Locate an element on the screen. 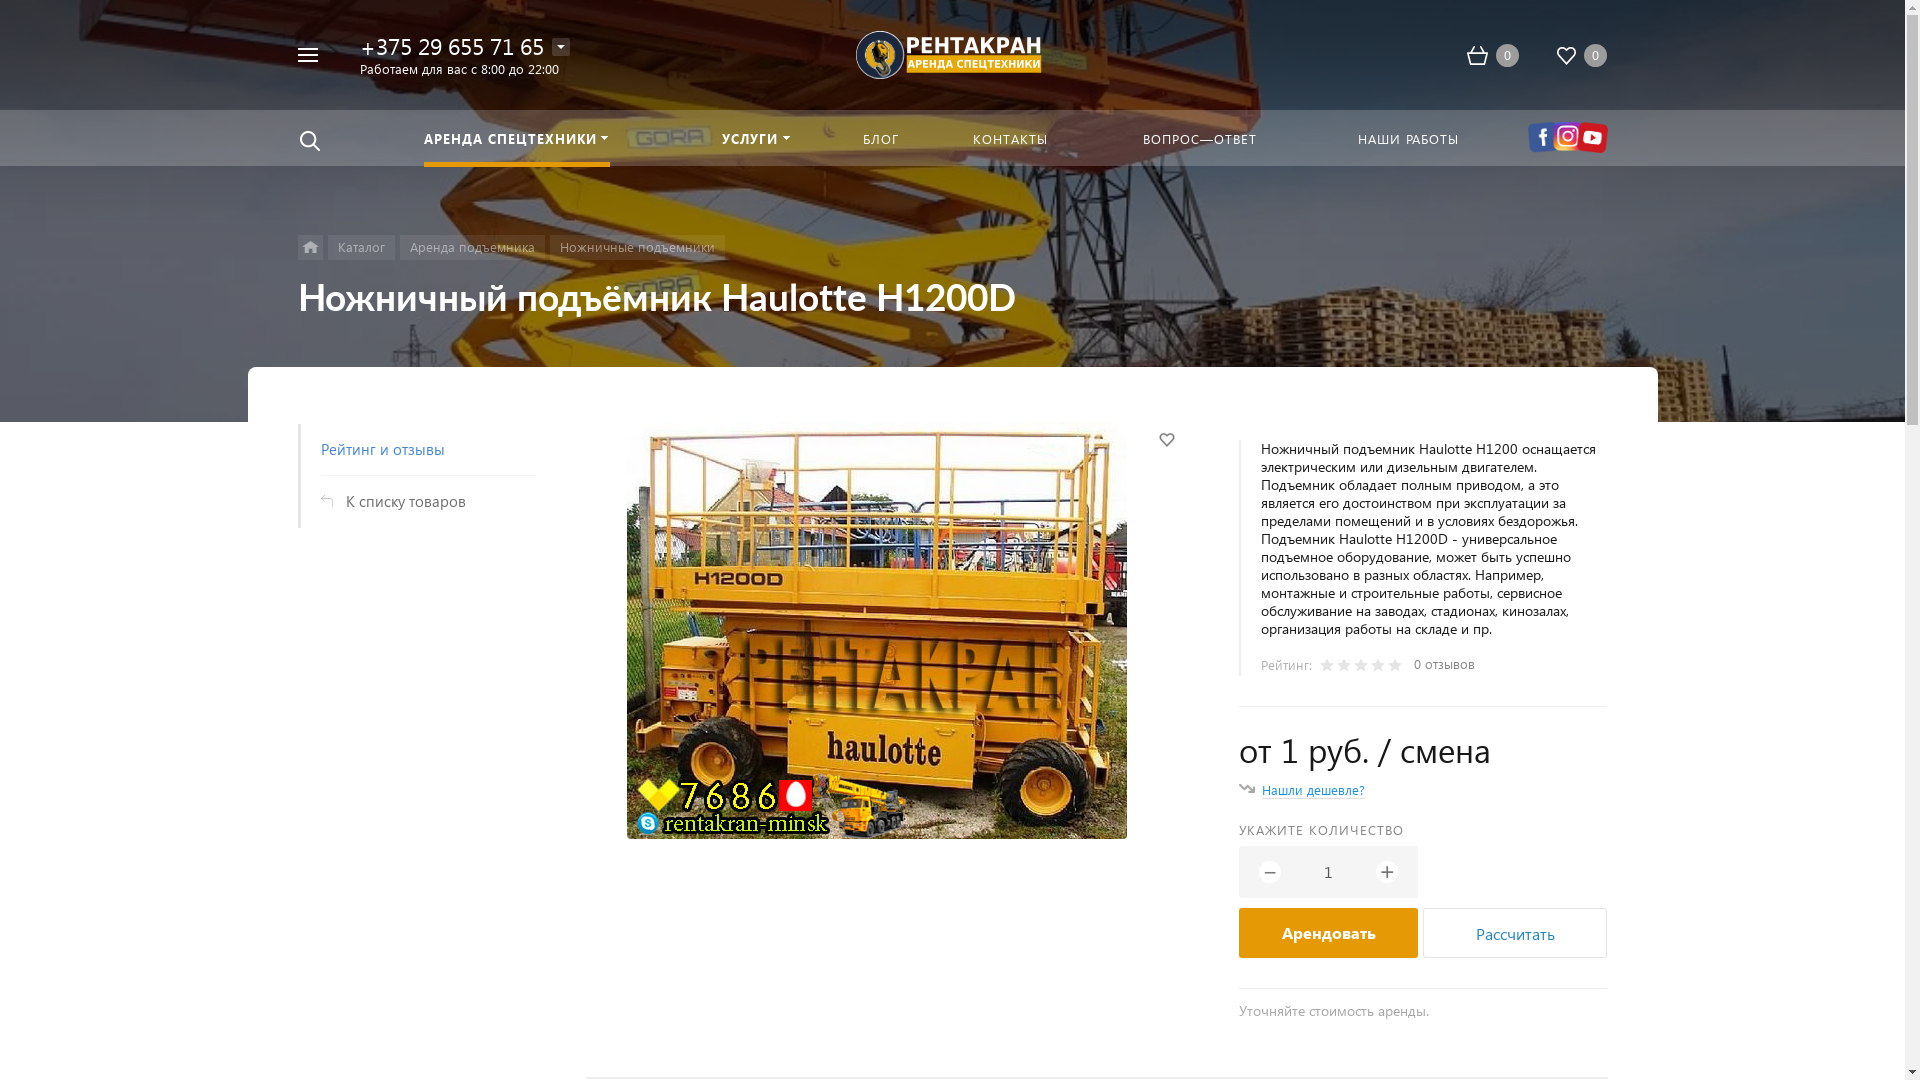  +375 29 655 71 65 is located at coordinates (452, 46).